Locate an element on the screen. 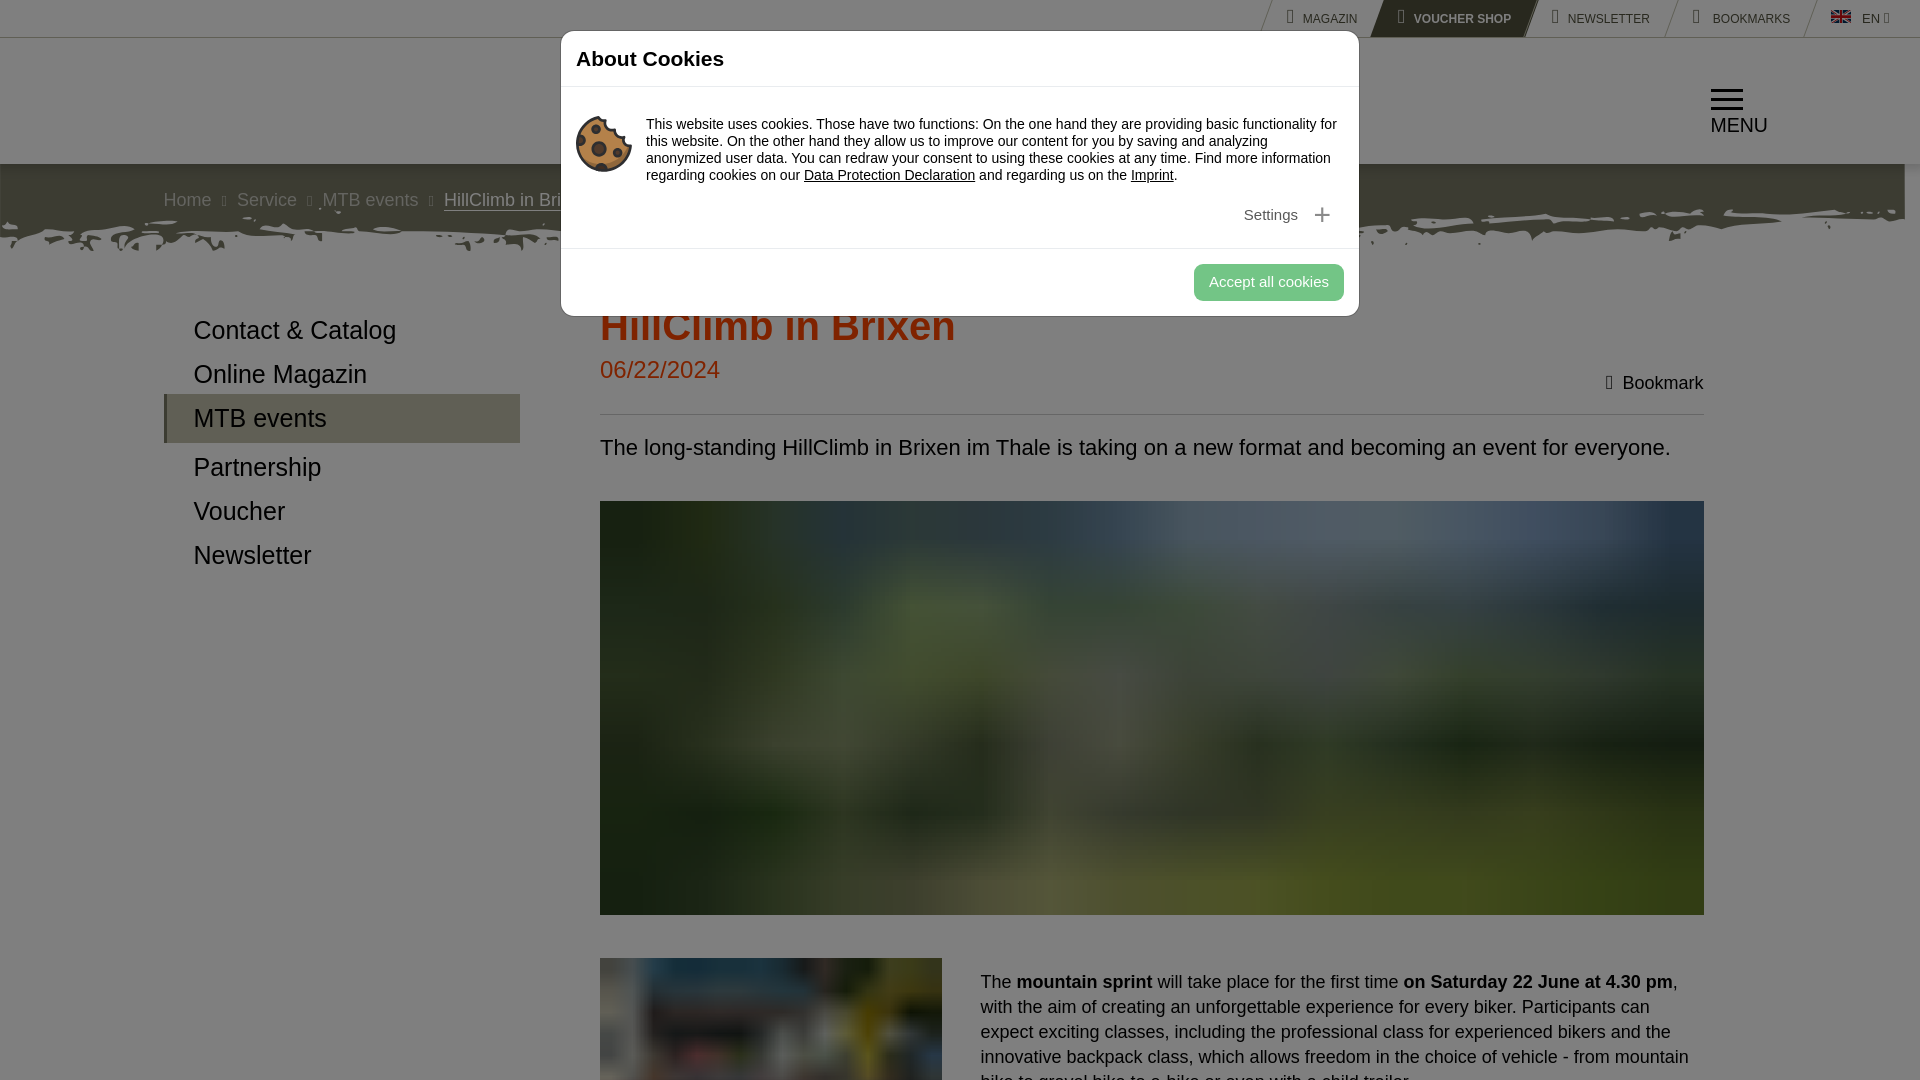  NEWSLETTER is located at coordinates (1594, 18).